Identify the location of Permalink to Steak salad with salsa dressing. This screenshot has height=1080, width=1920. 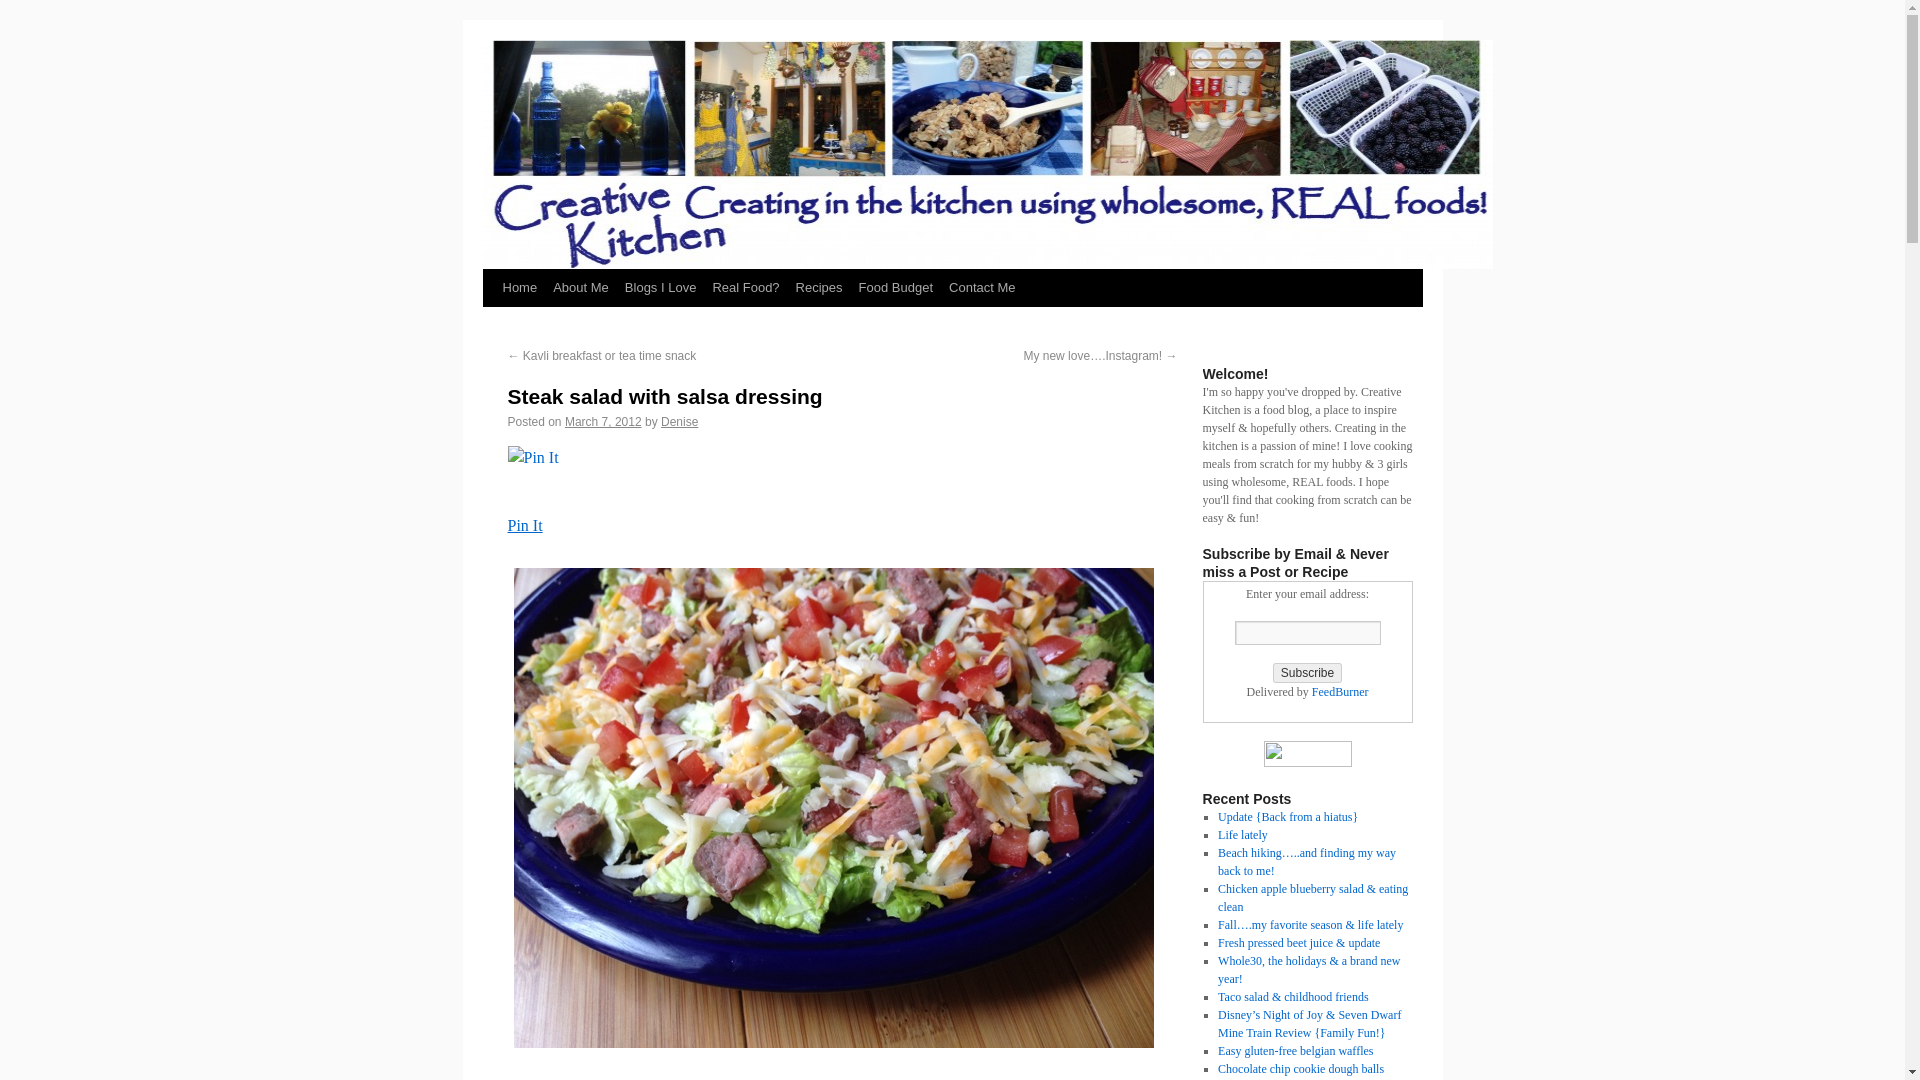
(666, 396).